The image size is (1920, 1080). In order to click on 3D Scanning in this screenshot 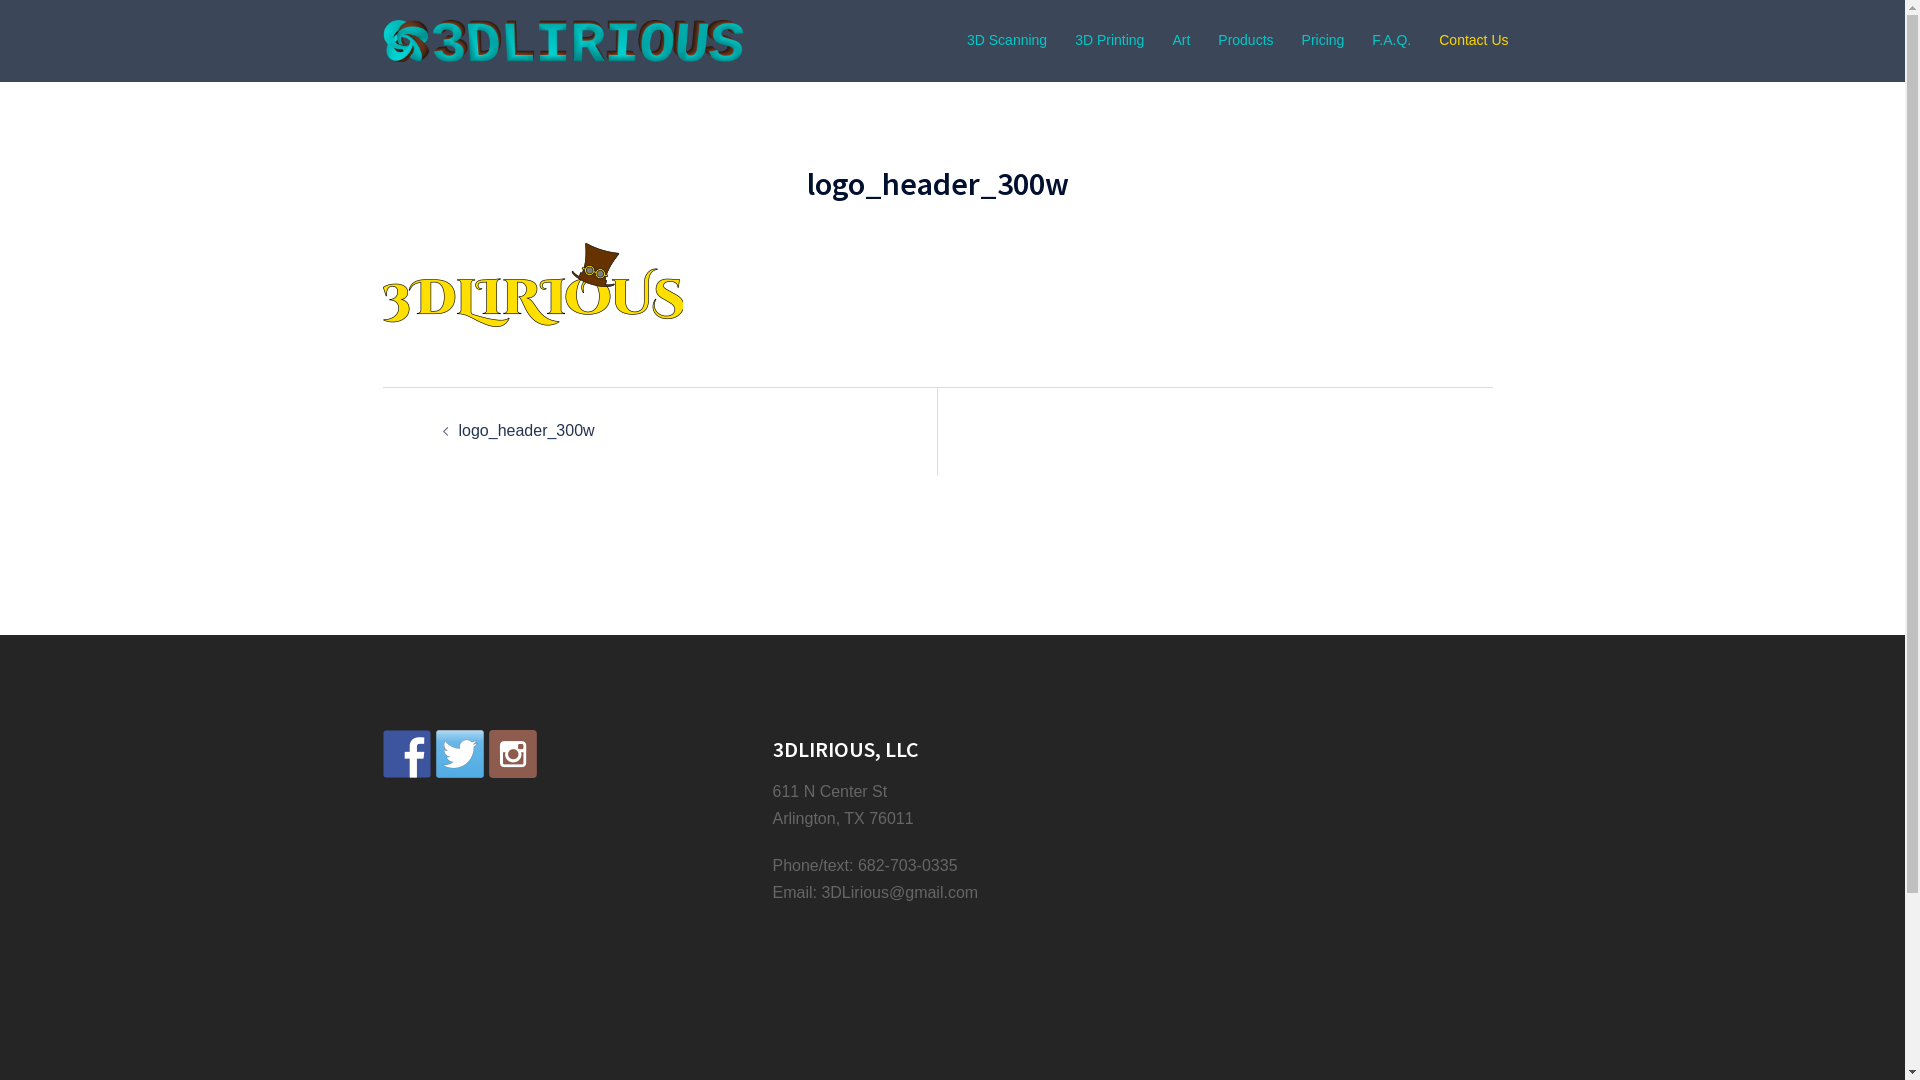, I will do `click(1007, 41)`.